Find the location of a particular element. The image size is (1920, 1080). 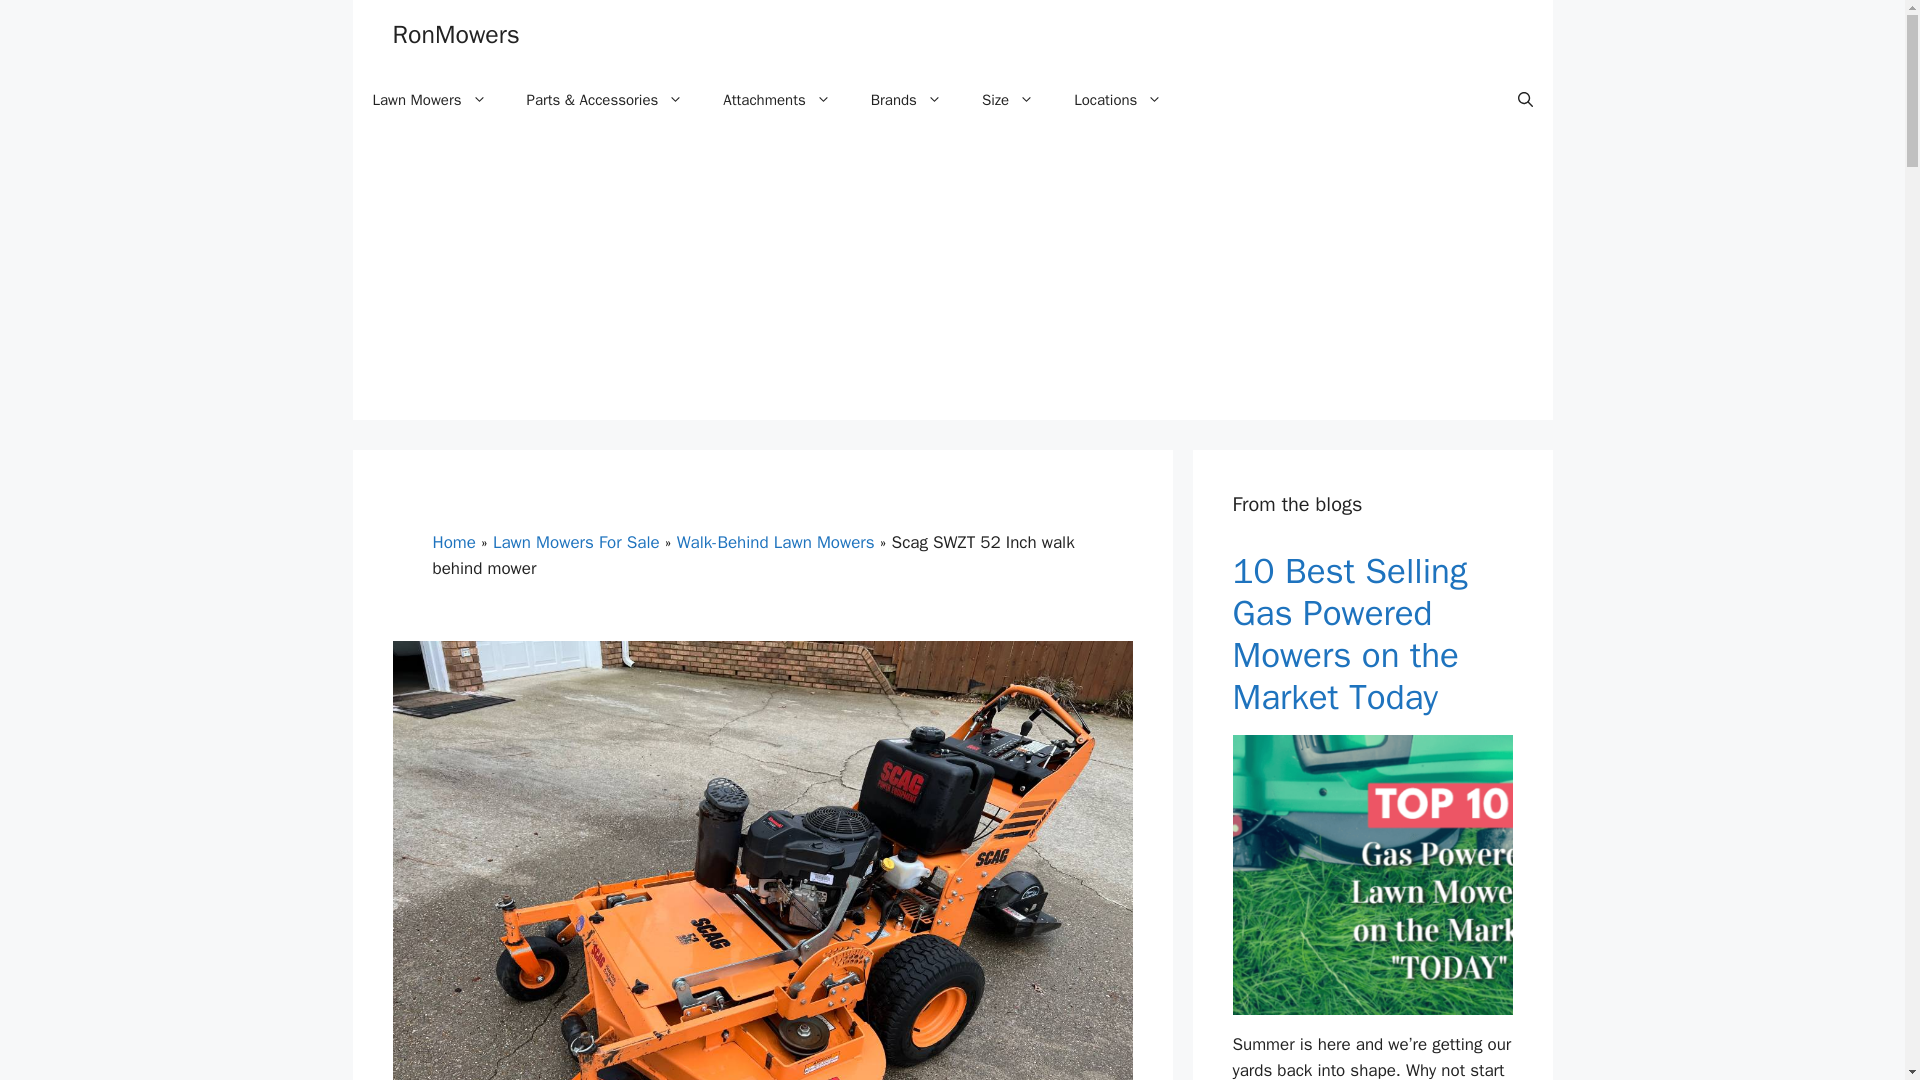

Size is located at coordinates (1008, 100).